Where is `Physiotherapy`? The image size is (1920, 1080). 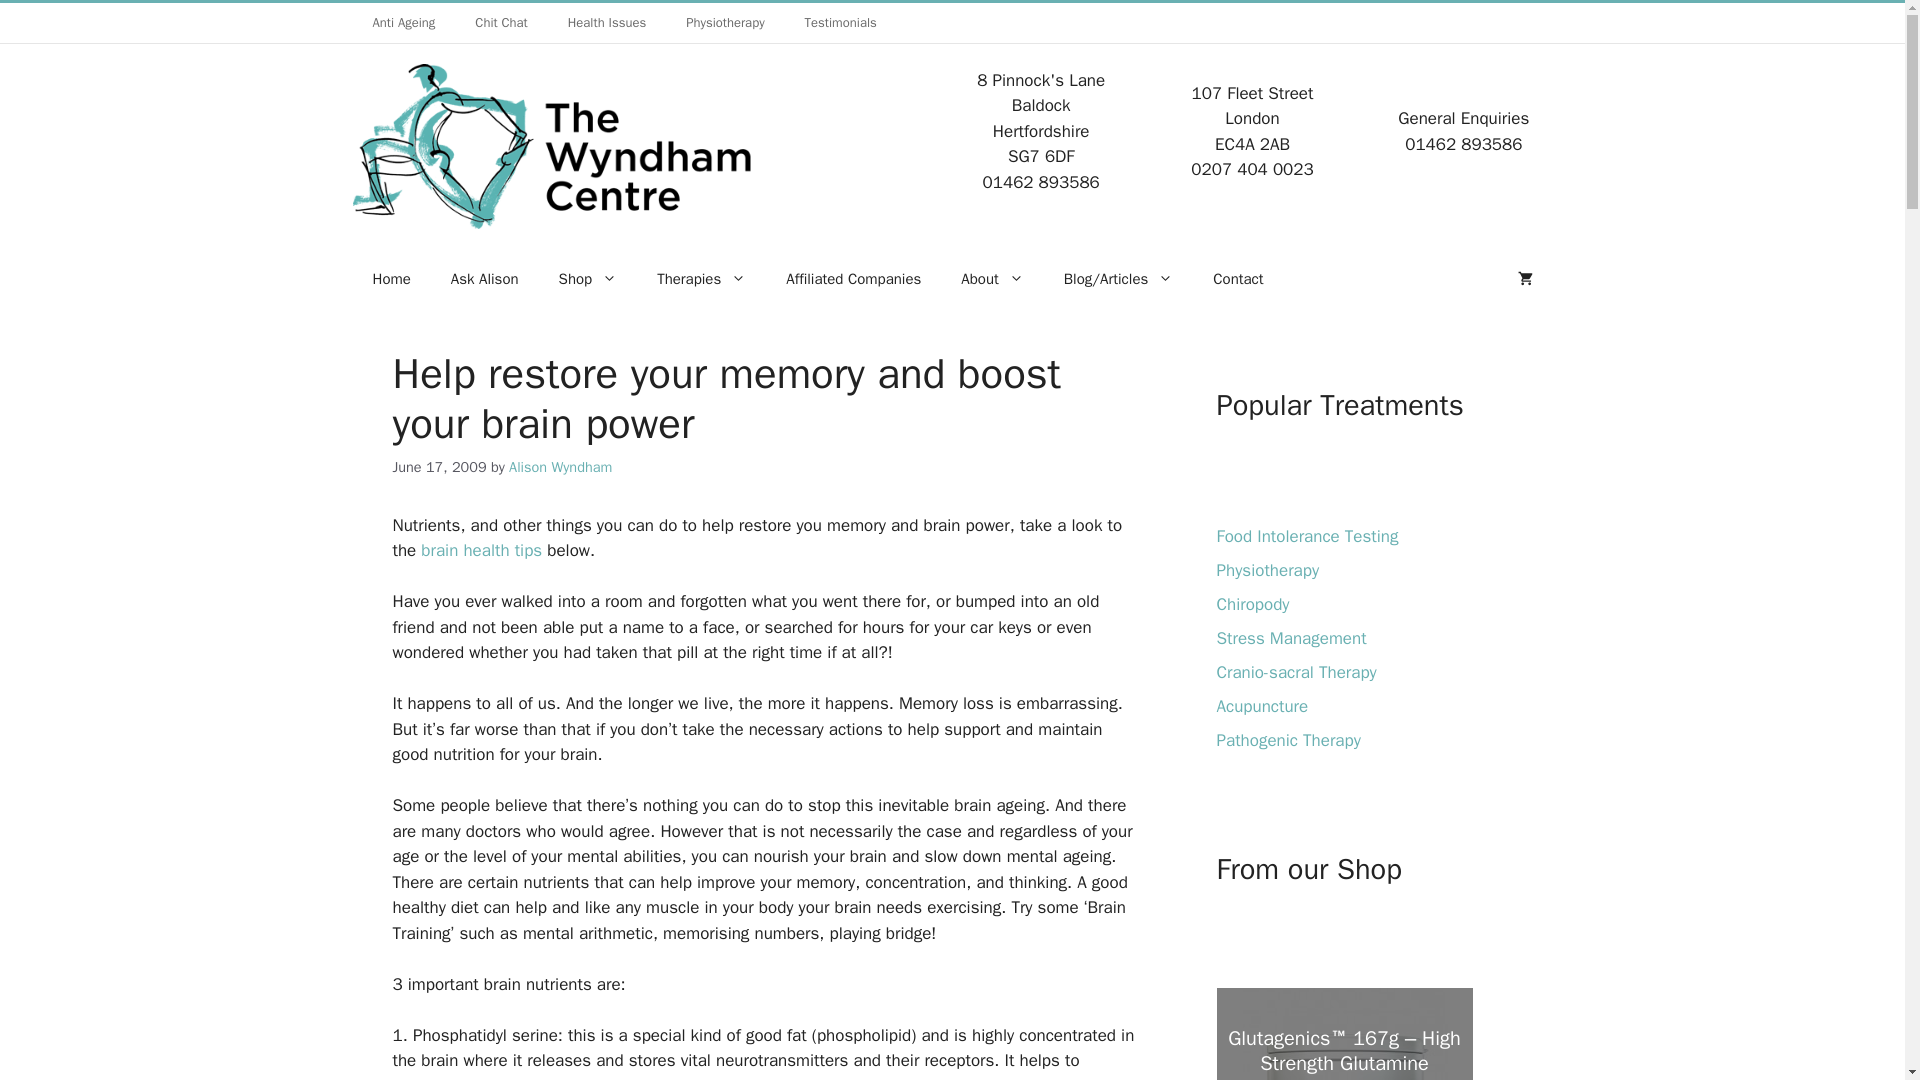
Physiotherapy is located at coordinates (724, 23).